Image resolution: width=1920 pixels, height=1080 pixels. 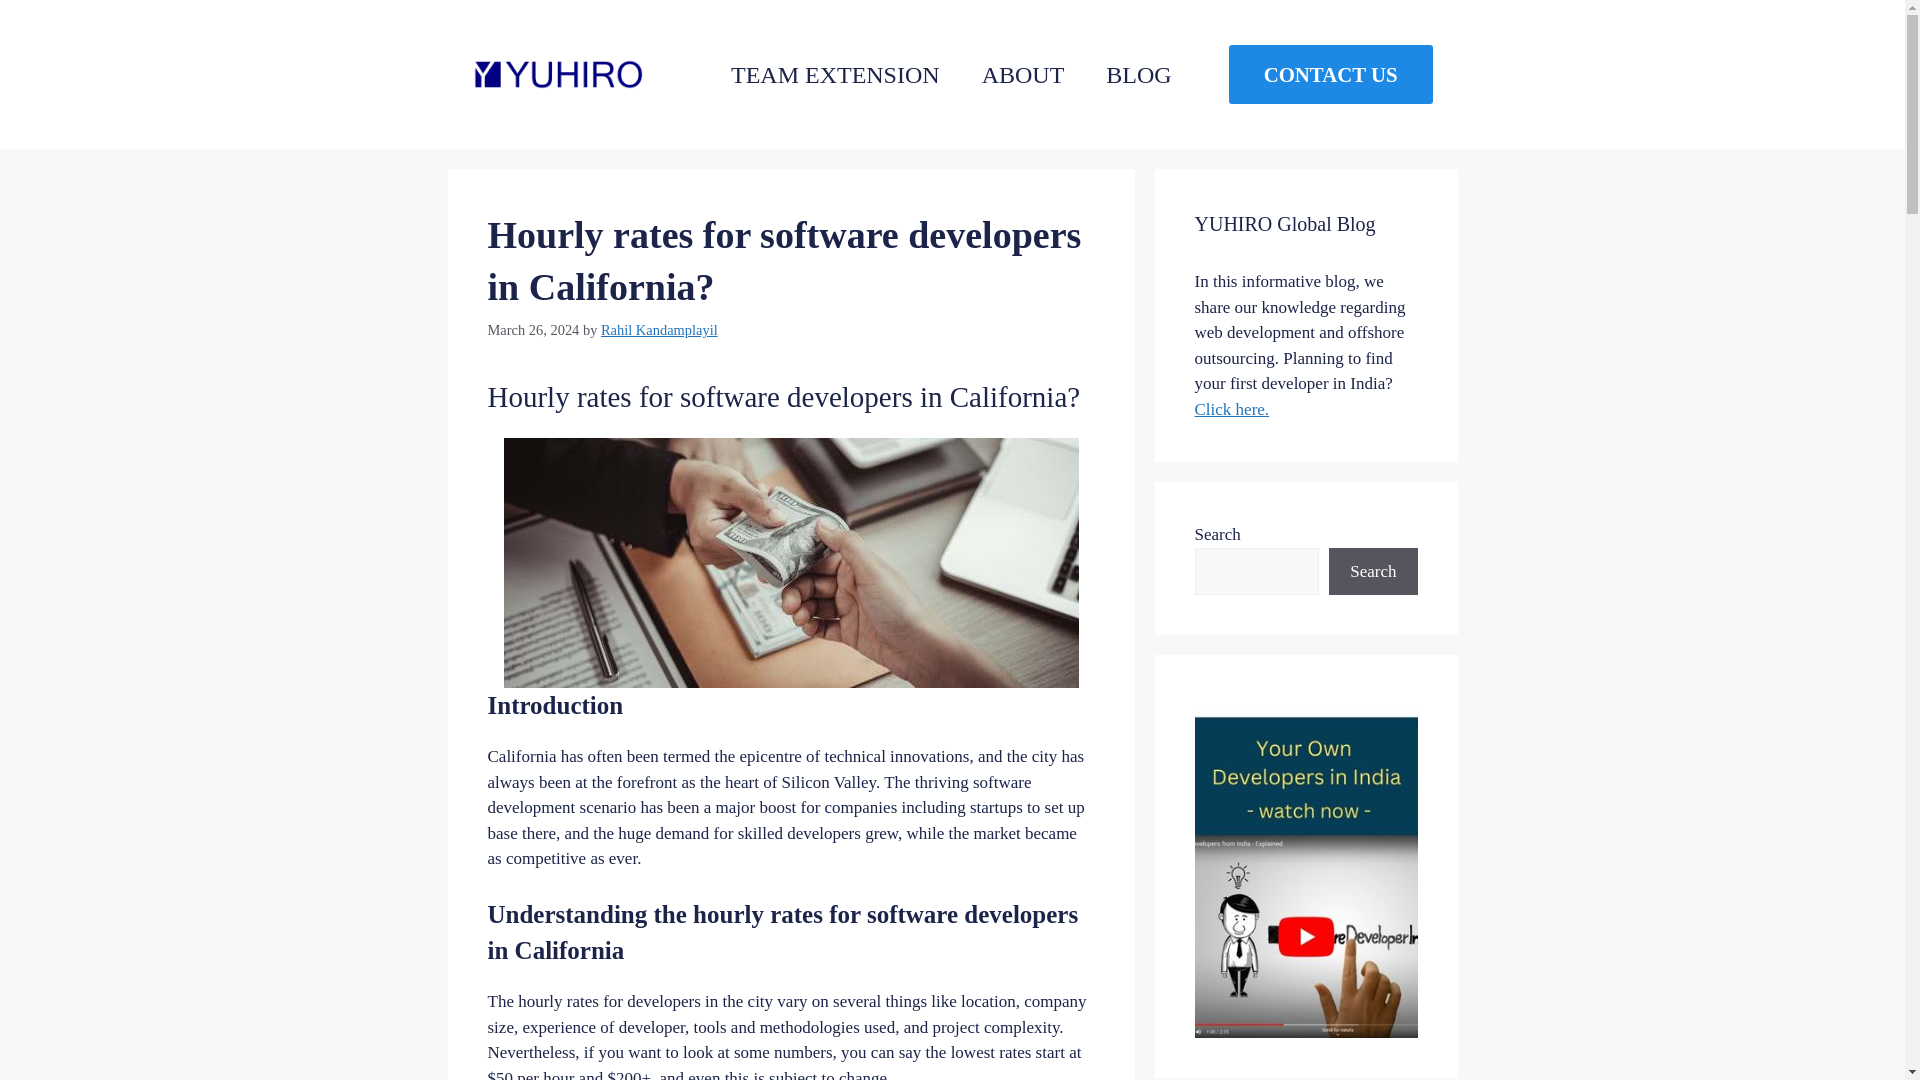 I want to click on CONTACT US, so click(x=1330, y=74).